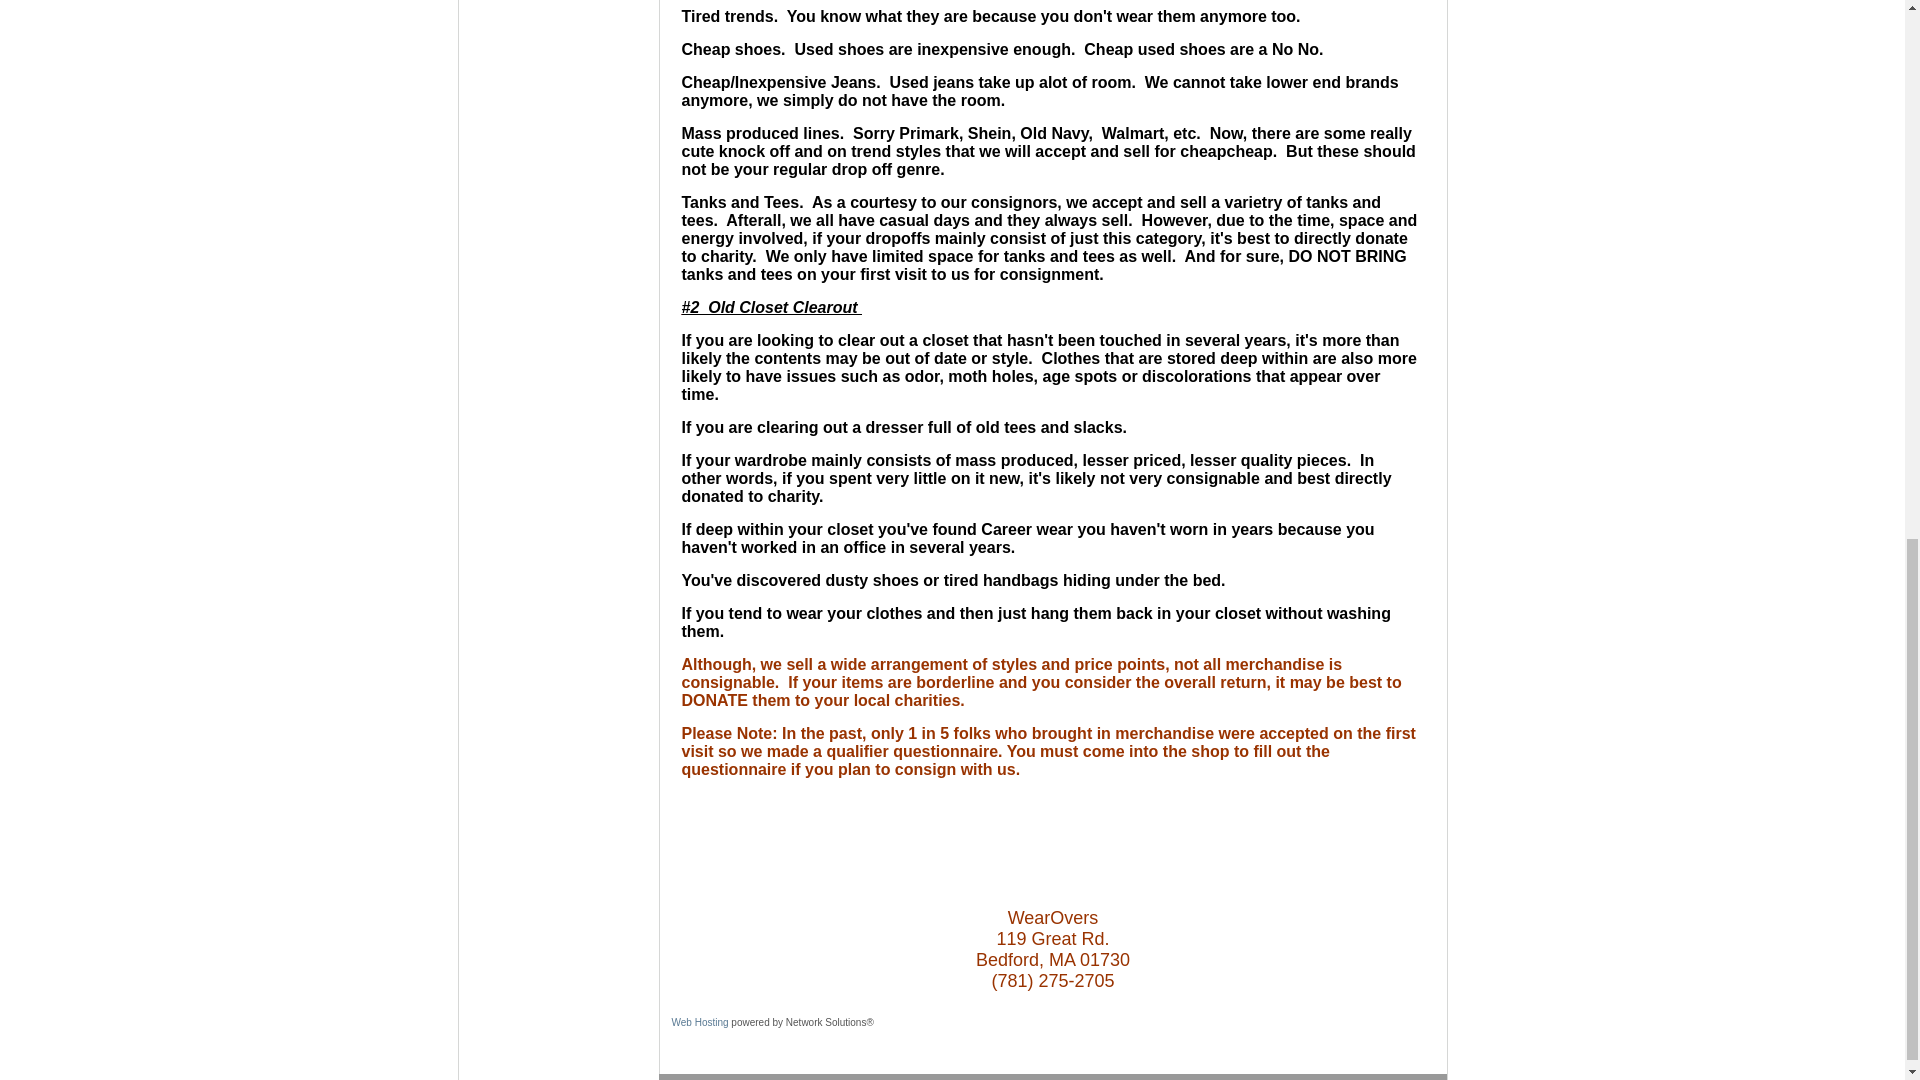 The image size is (1920, 1080). I want to click on Web Hosting, so click(700, 1022).